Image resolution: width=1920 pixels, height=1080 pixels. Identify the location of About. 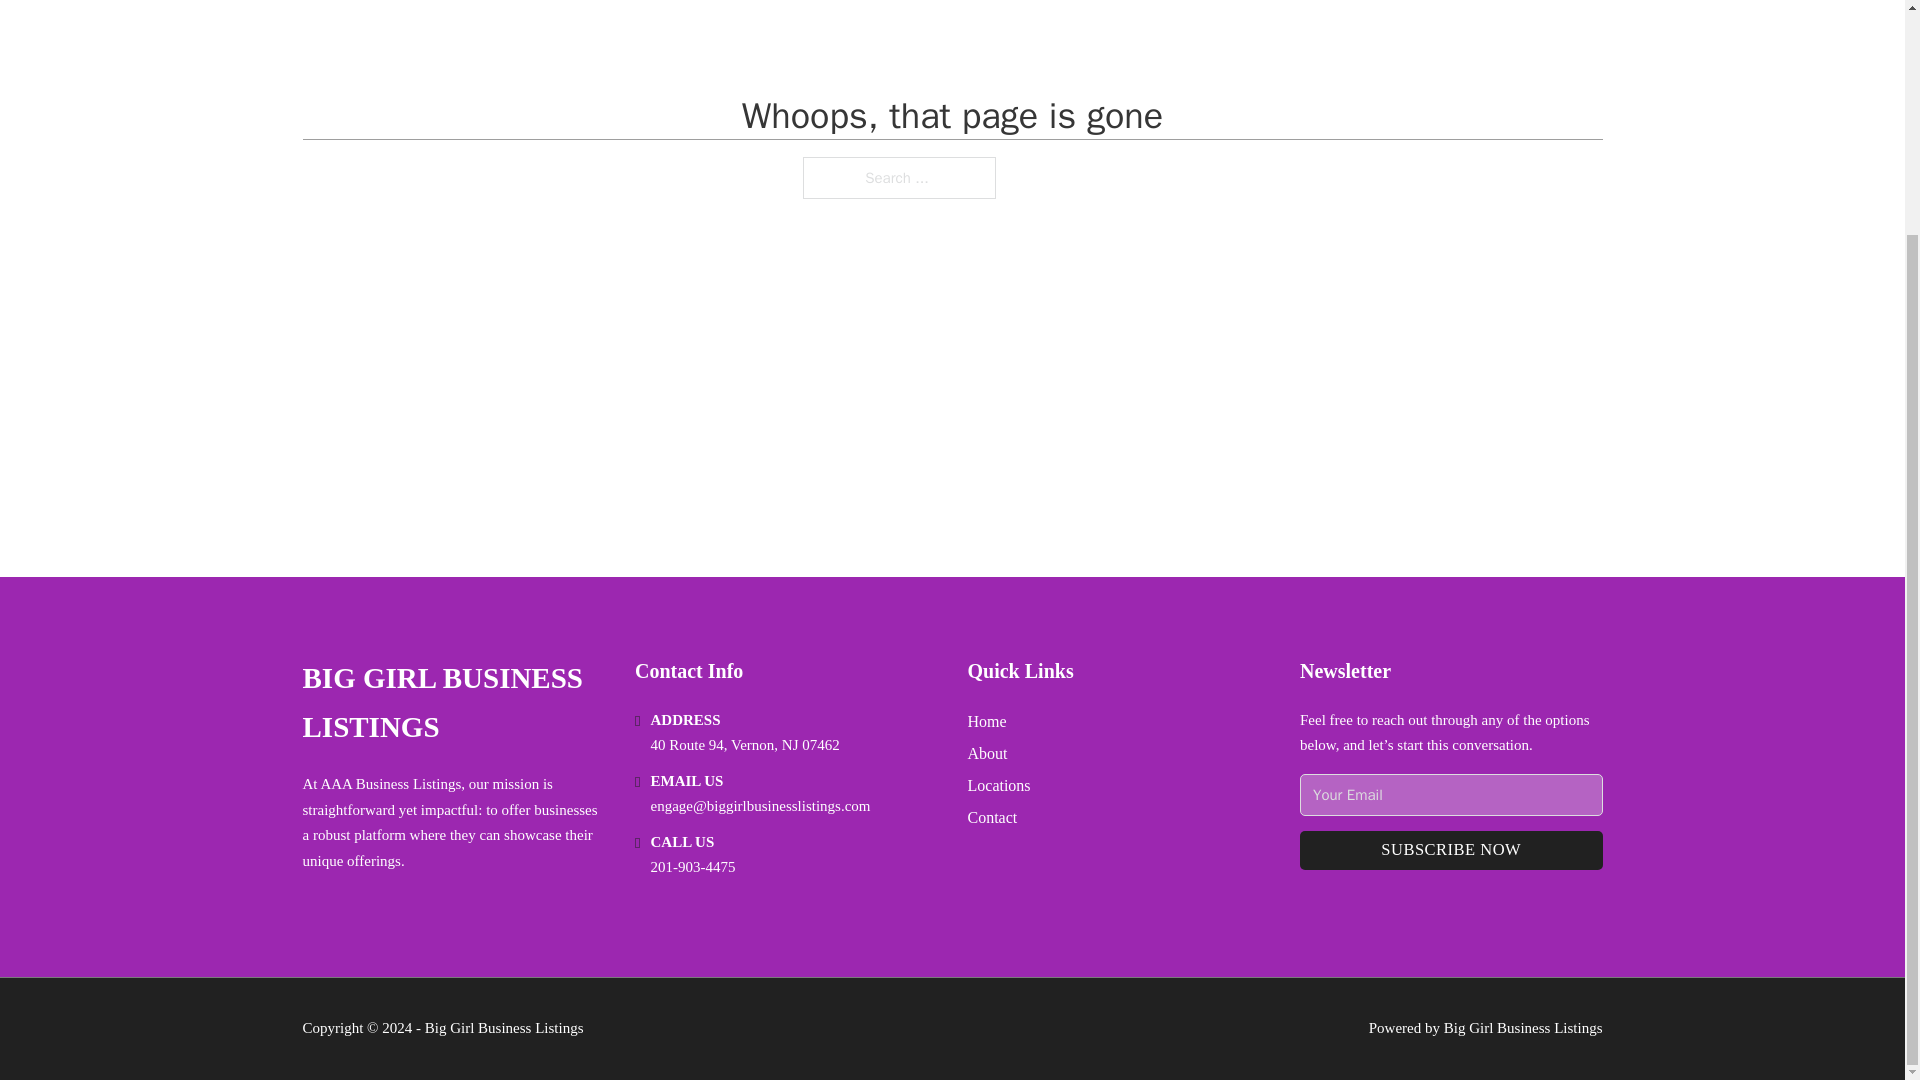
(988, 752).